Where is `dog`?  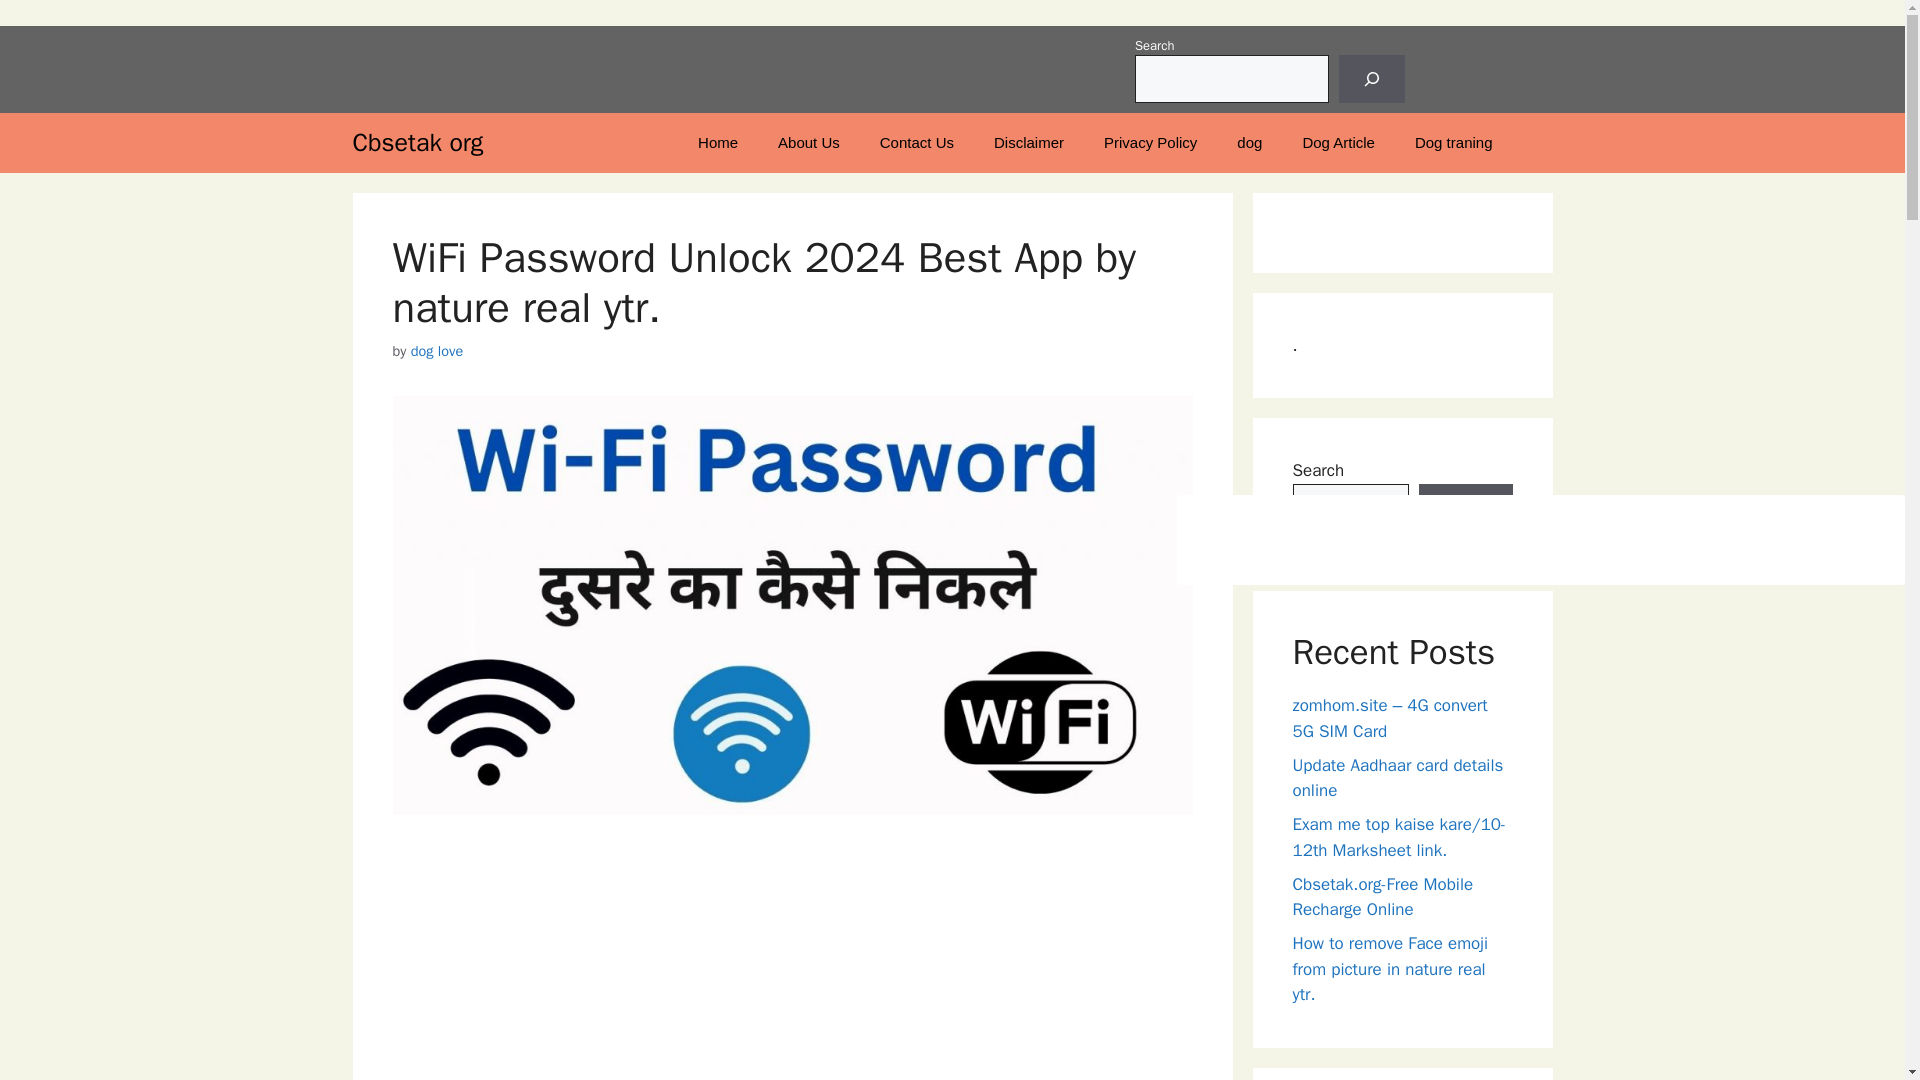 dog is located at coordinates (1250, 142).